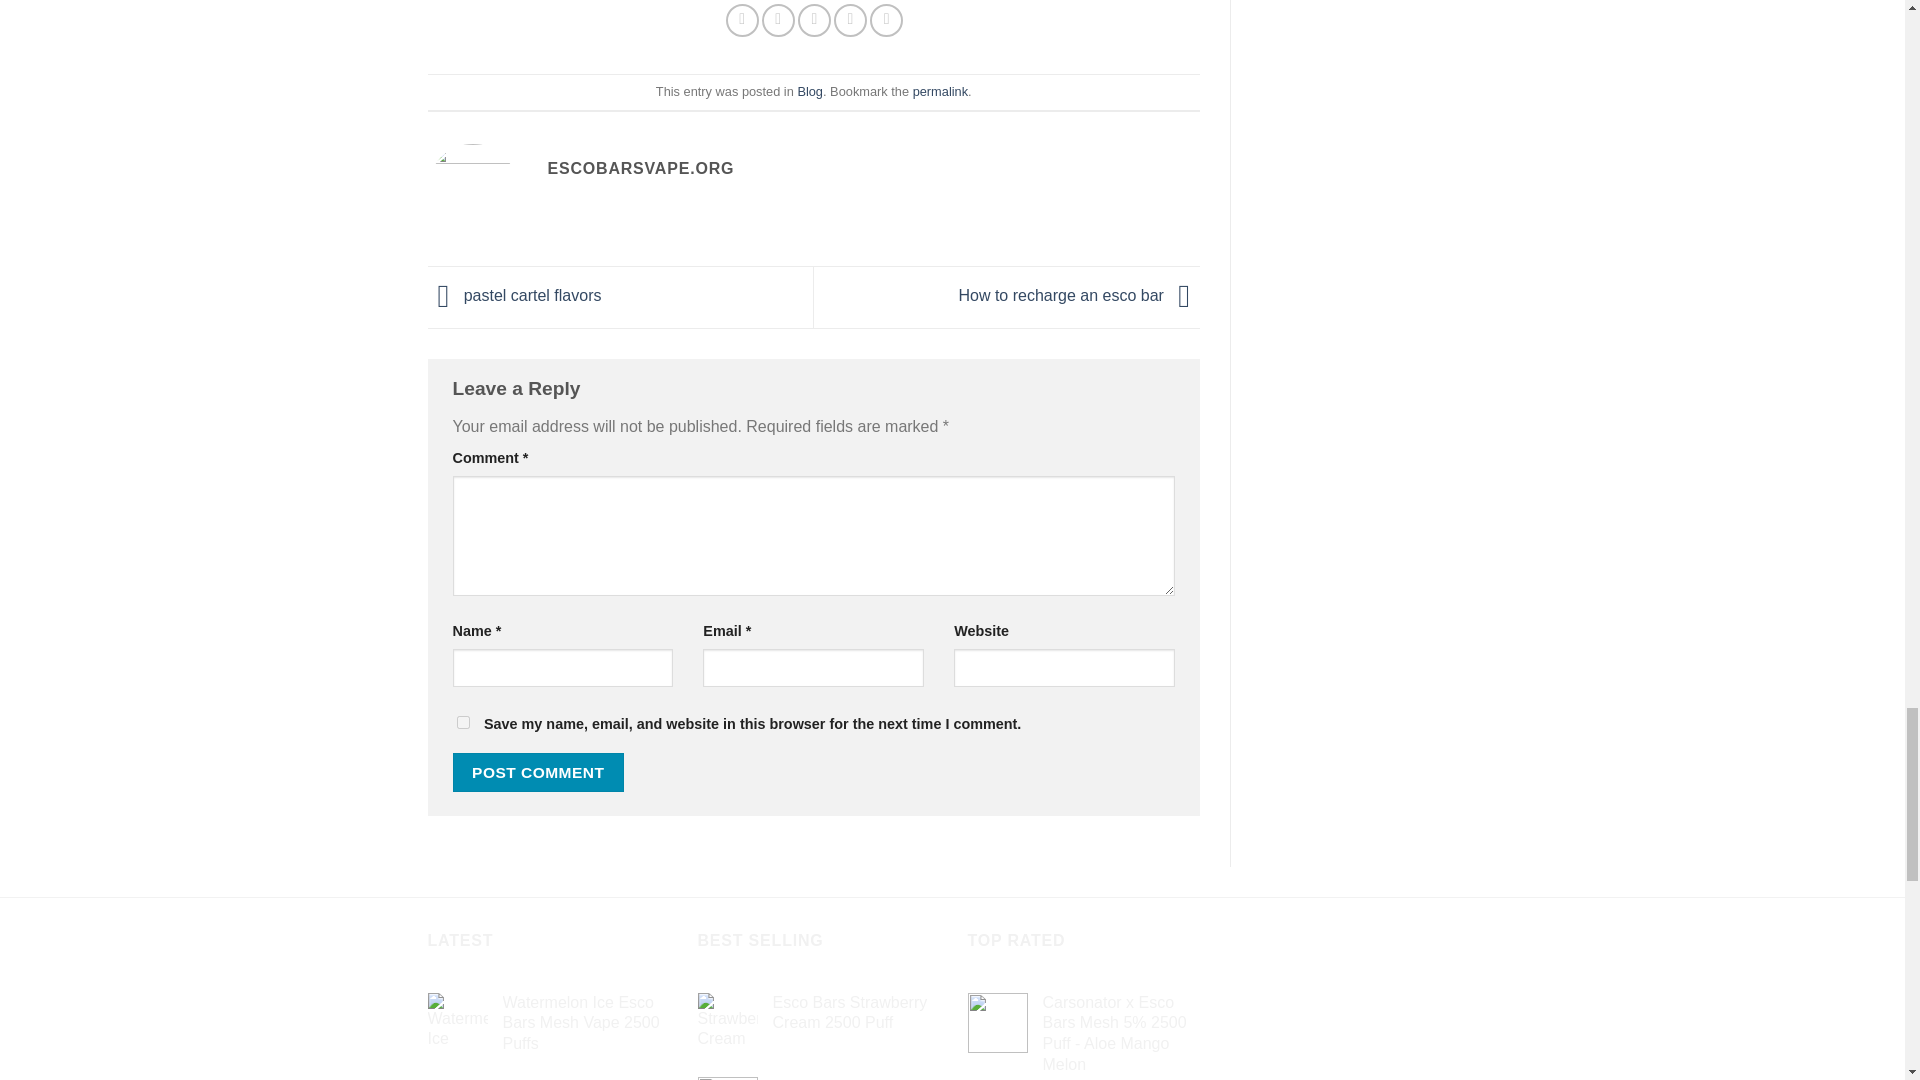  I want to click on Post Comment, so click(538, 772).